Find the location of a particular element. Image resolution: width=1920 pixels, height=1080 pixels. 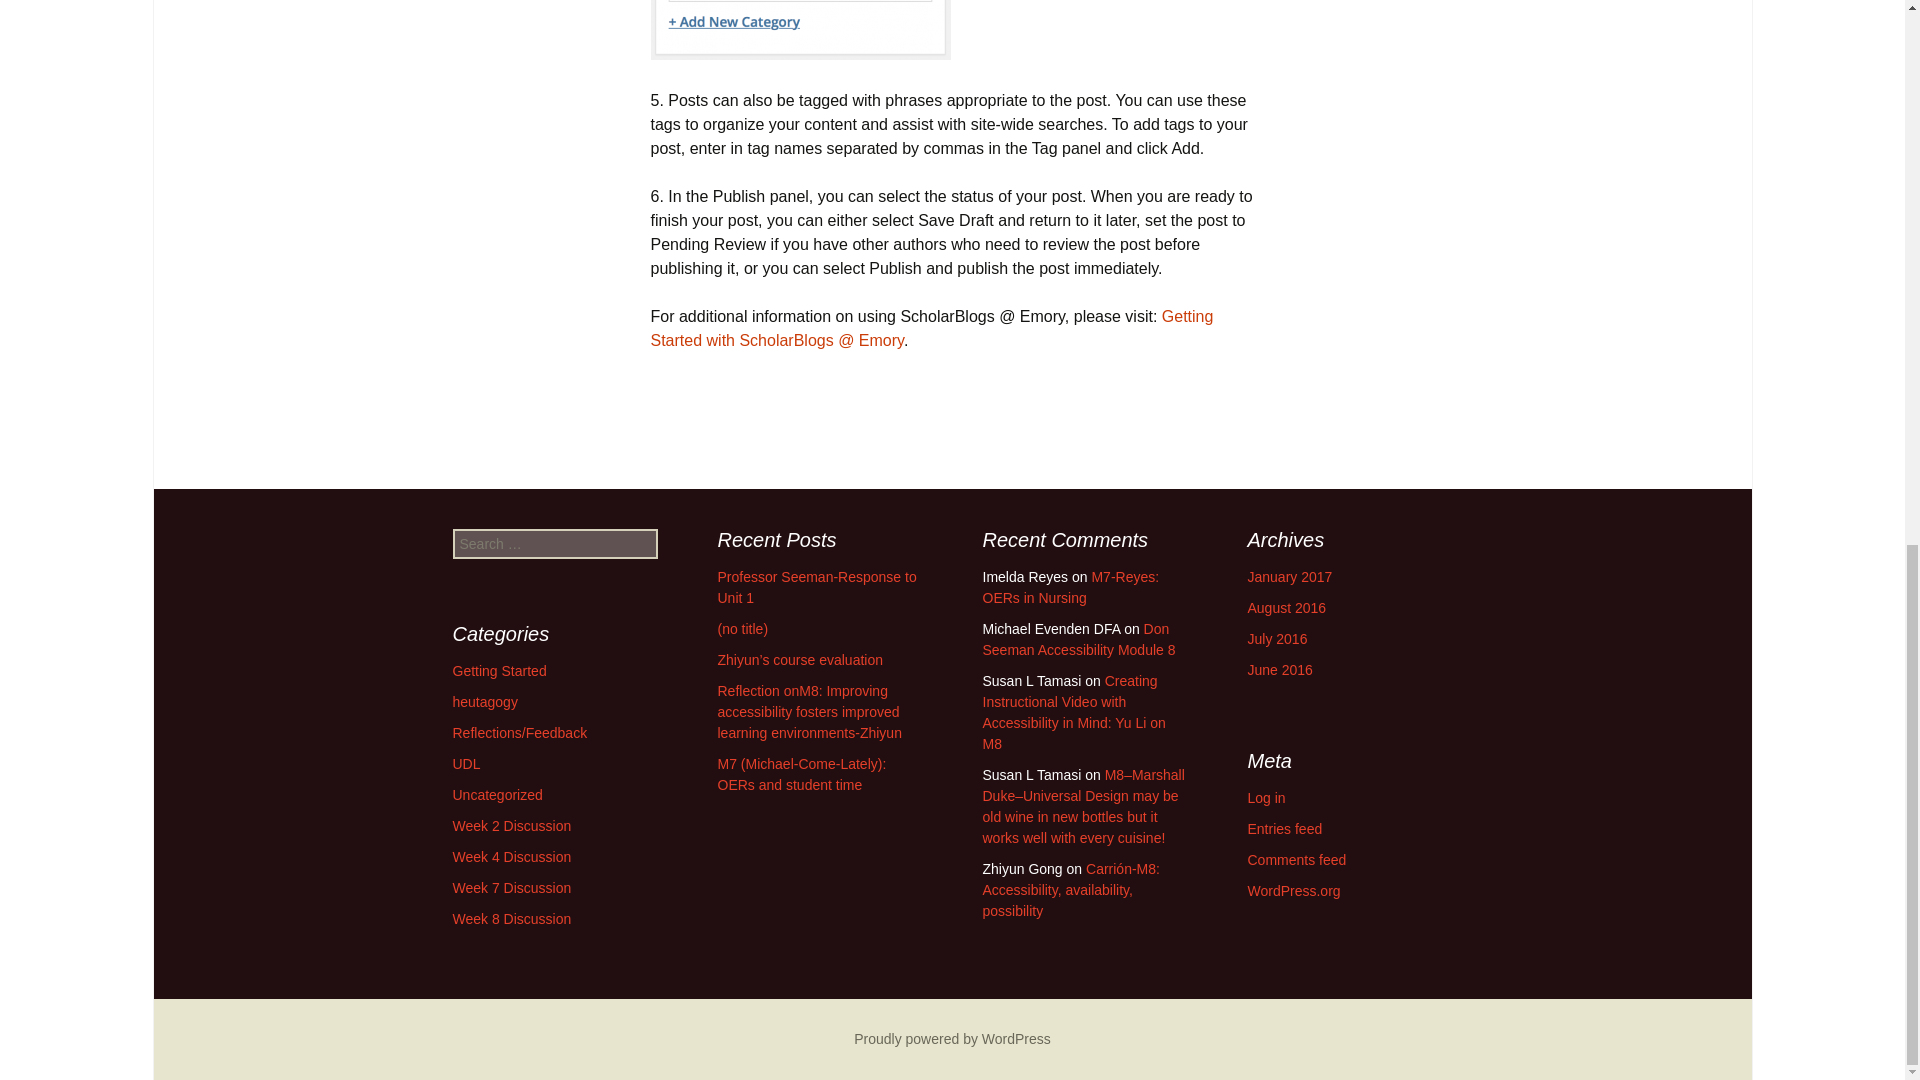

Week 8 Discussion is located at coordinates (510, 918).